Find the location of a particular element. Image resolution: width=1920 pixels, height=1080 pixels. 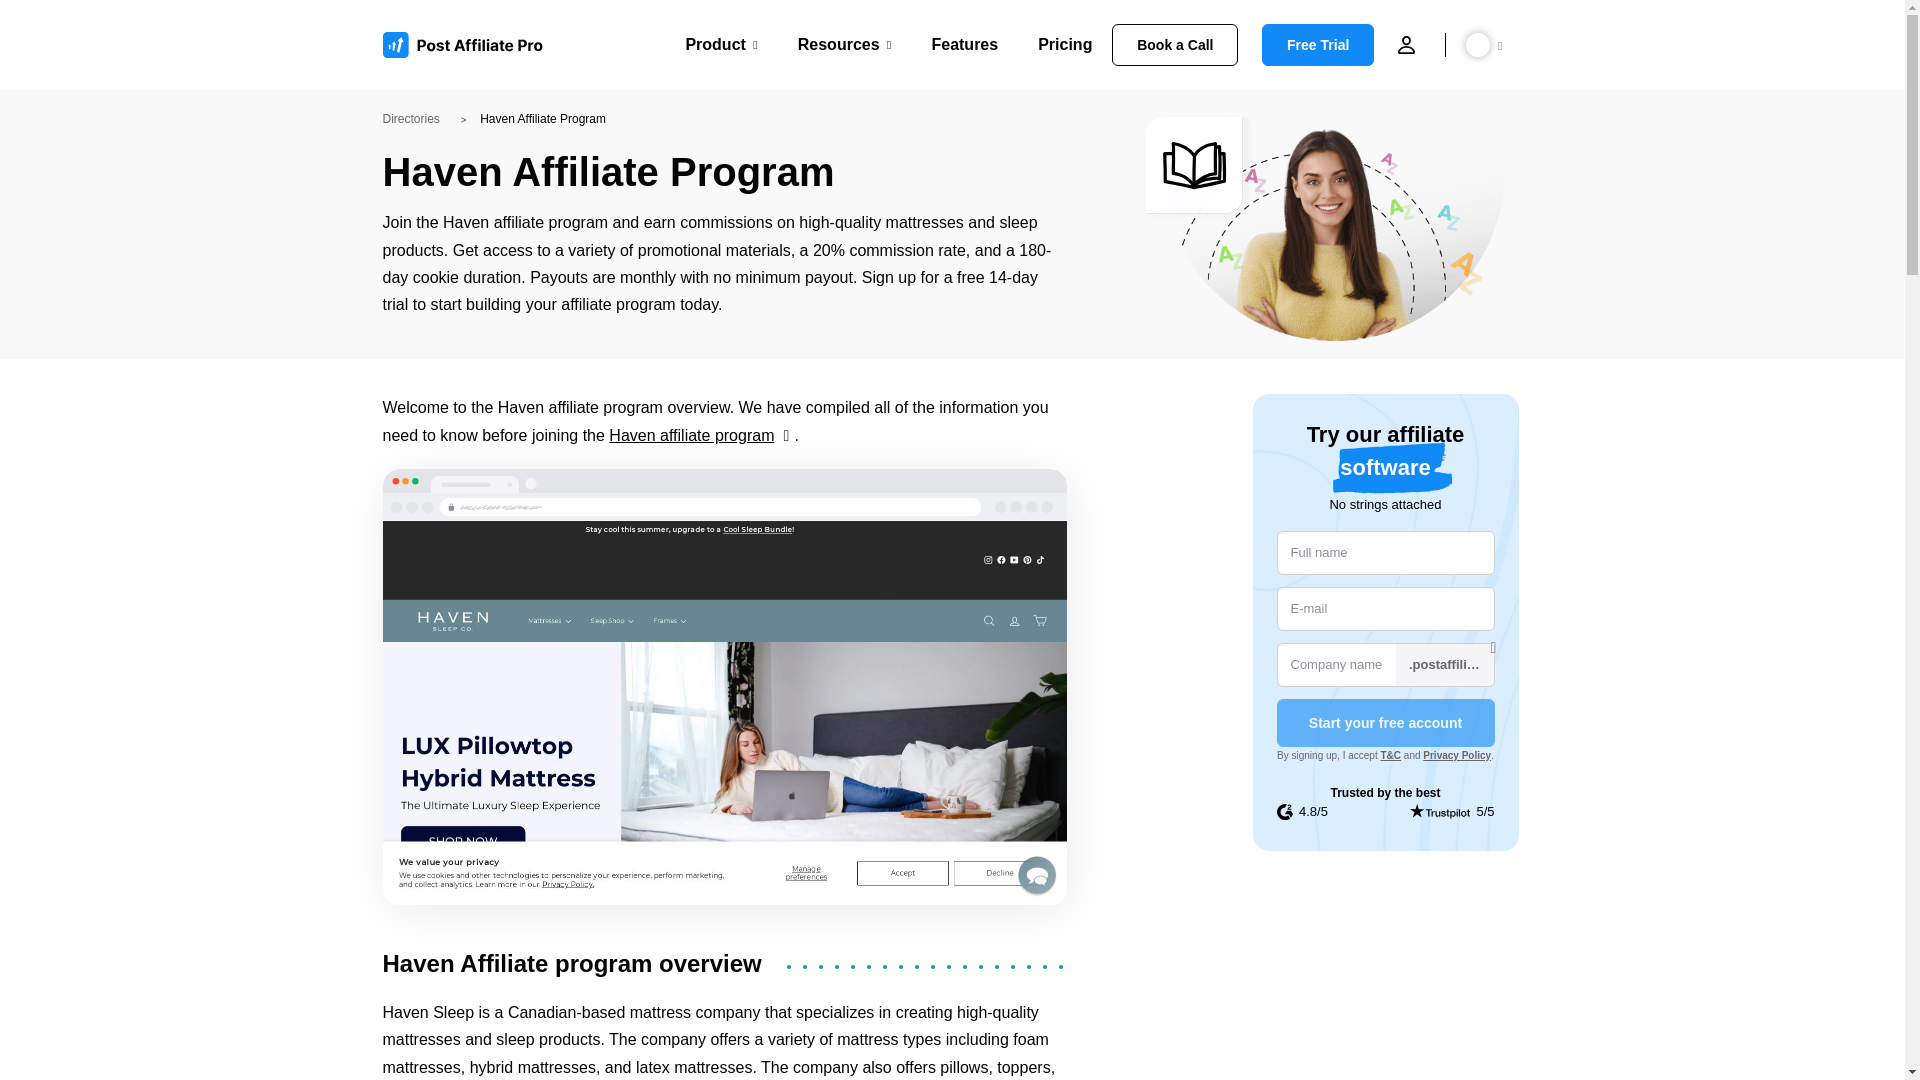

Resources is located at coordinates (845, 44).